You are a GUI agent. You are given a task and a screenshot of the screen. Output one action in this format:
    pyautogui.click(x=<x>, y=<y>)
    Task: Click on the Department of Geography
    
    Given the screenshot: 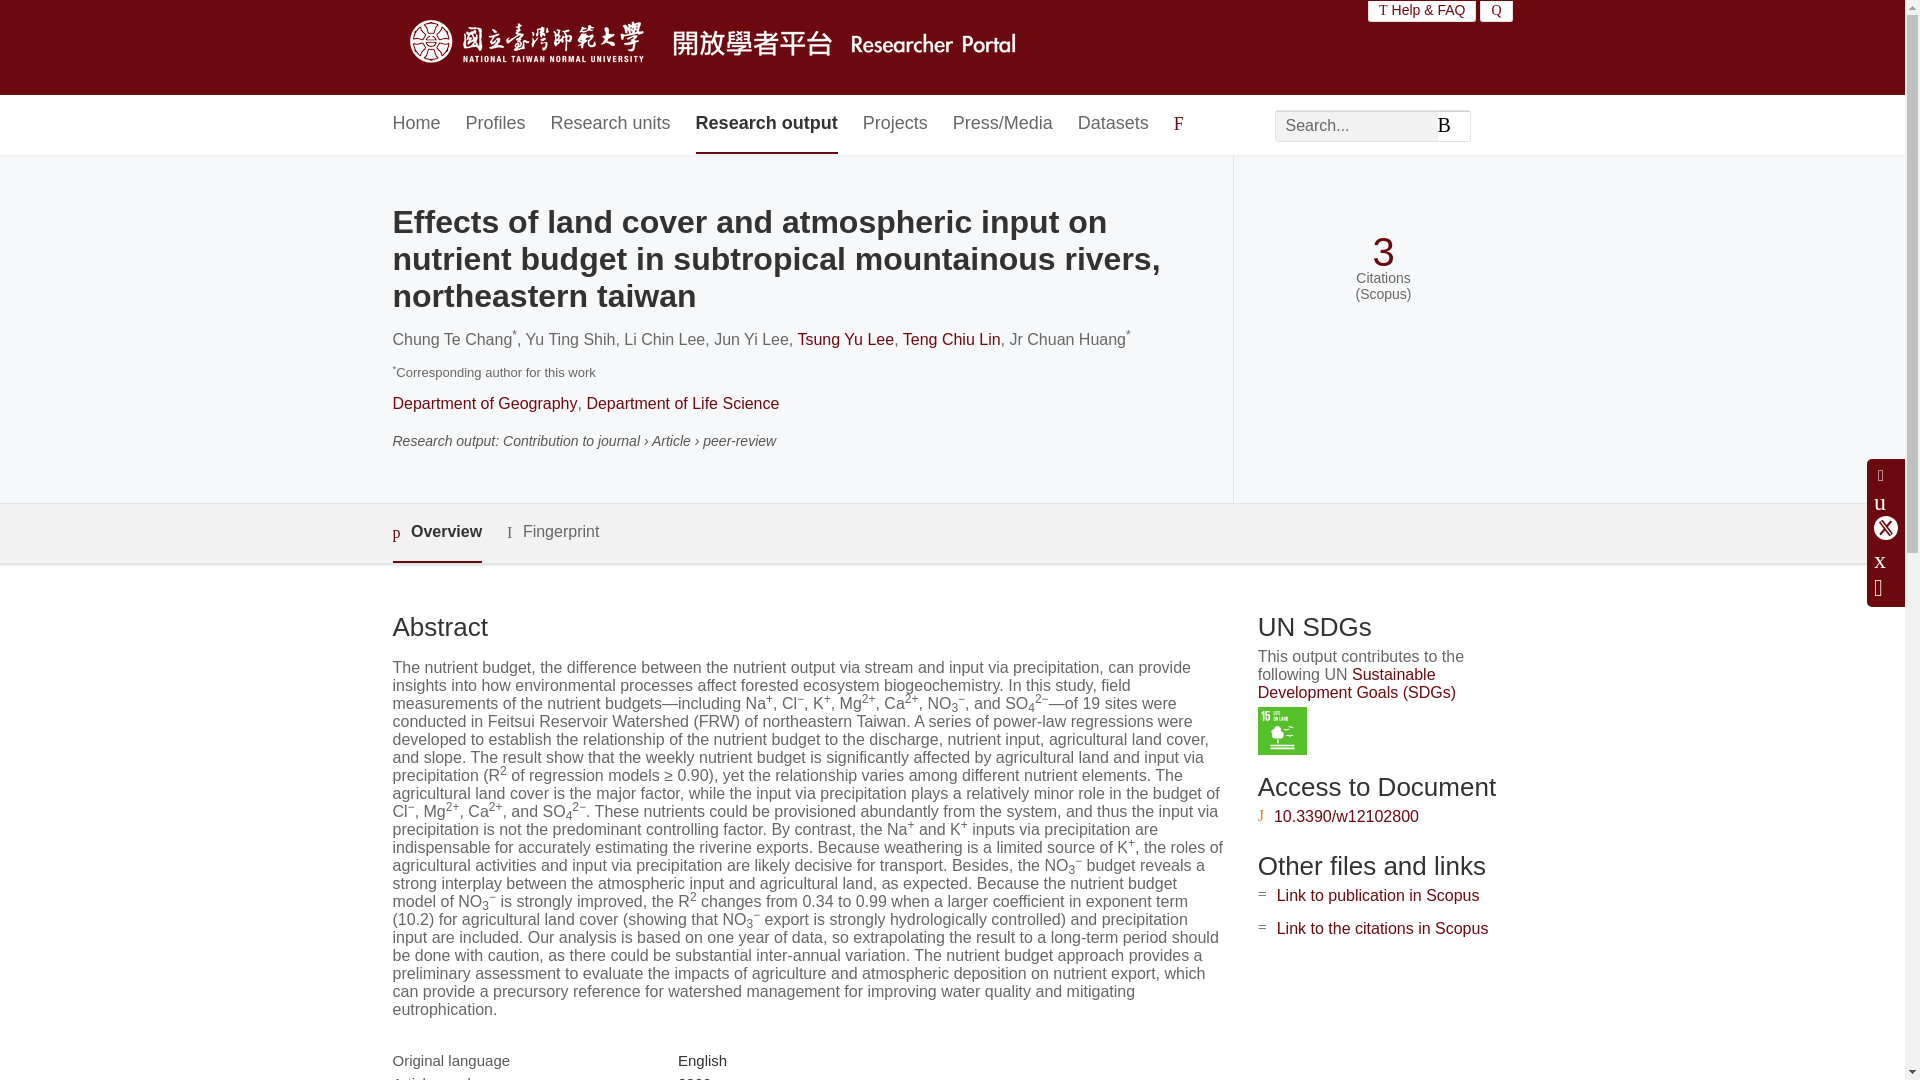 What is the action you would take?
    pyautogui.click(x=484, y=403)
    